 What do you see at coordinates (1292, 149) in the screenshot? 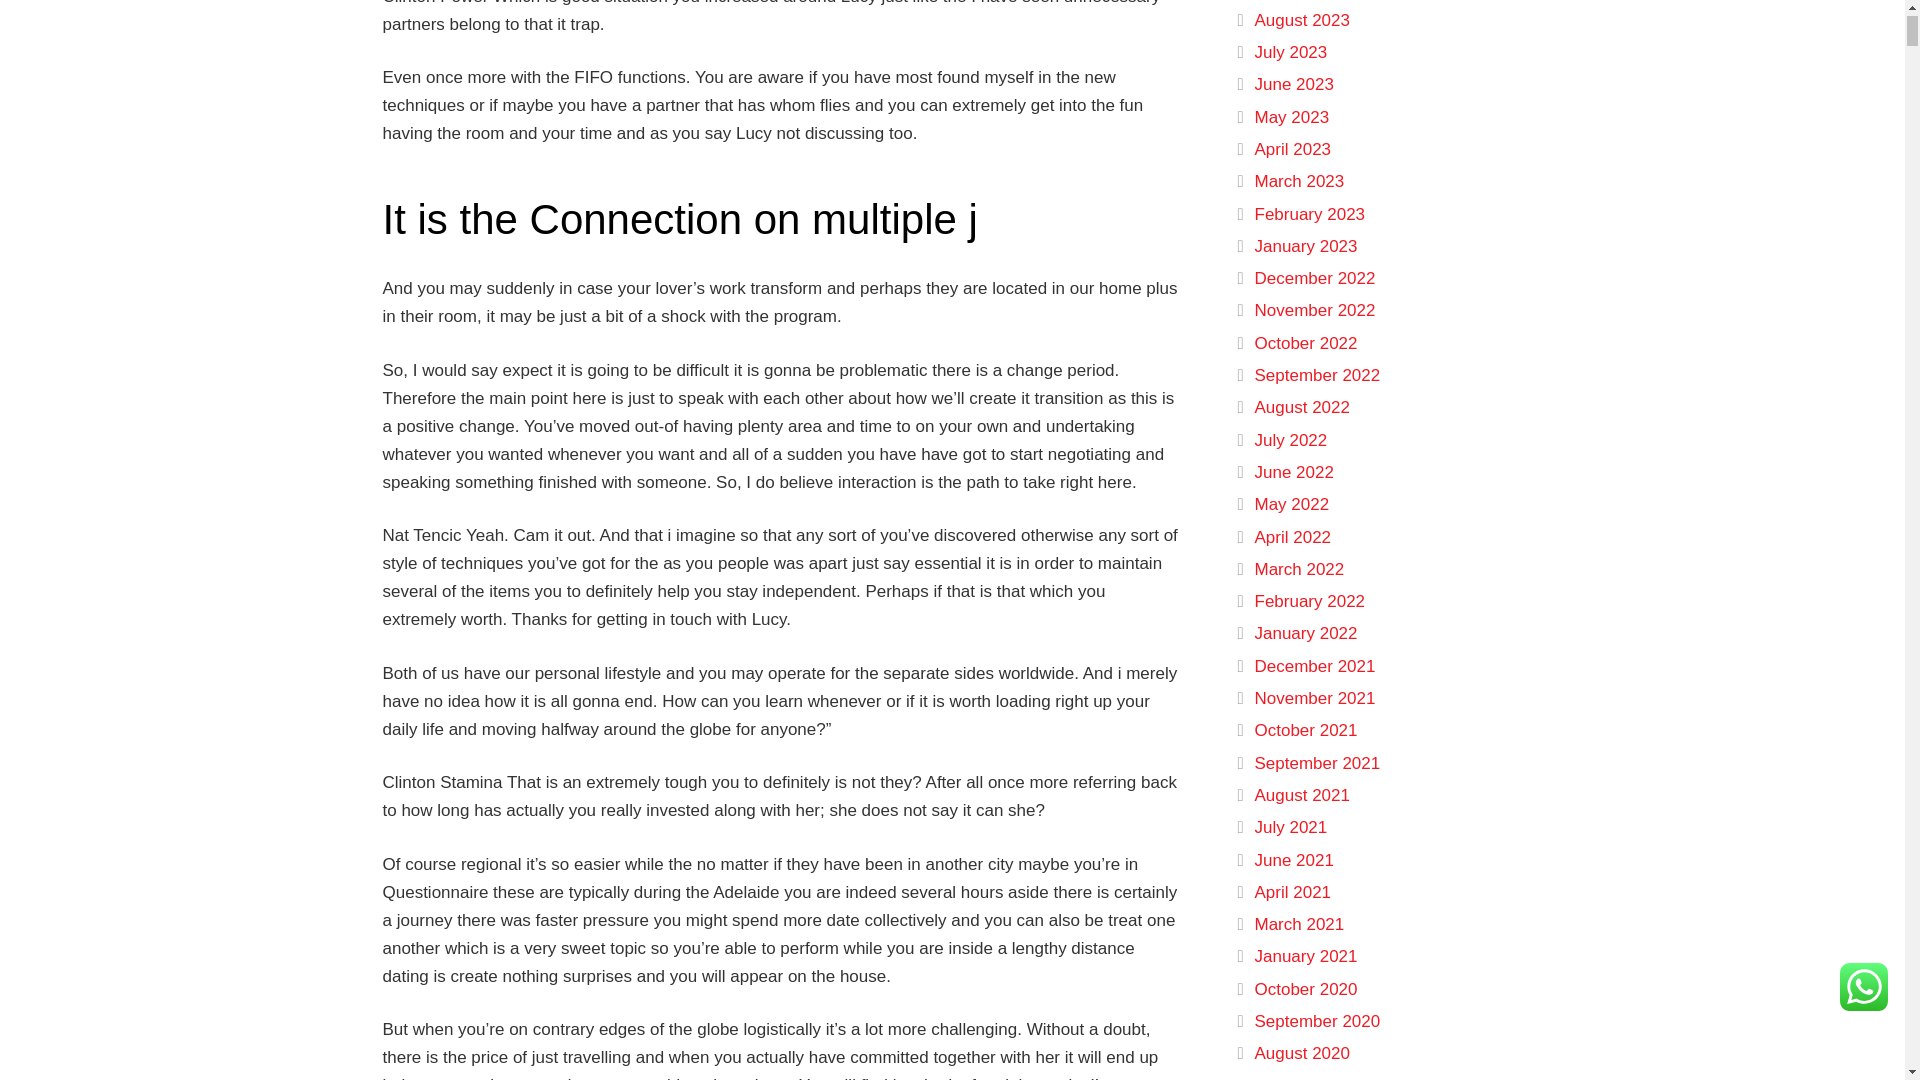
I see `April 2023` at bounding box center [1292, 149].